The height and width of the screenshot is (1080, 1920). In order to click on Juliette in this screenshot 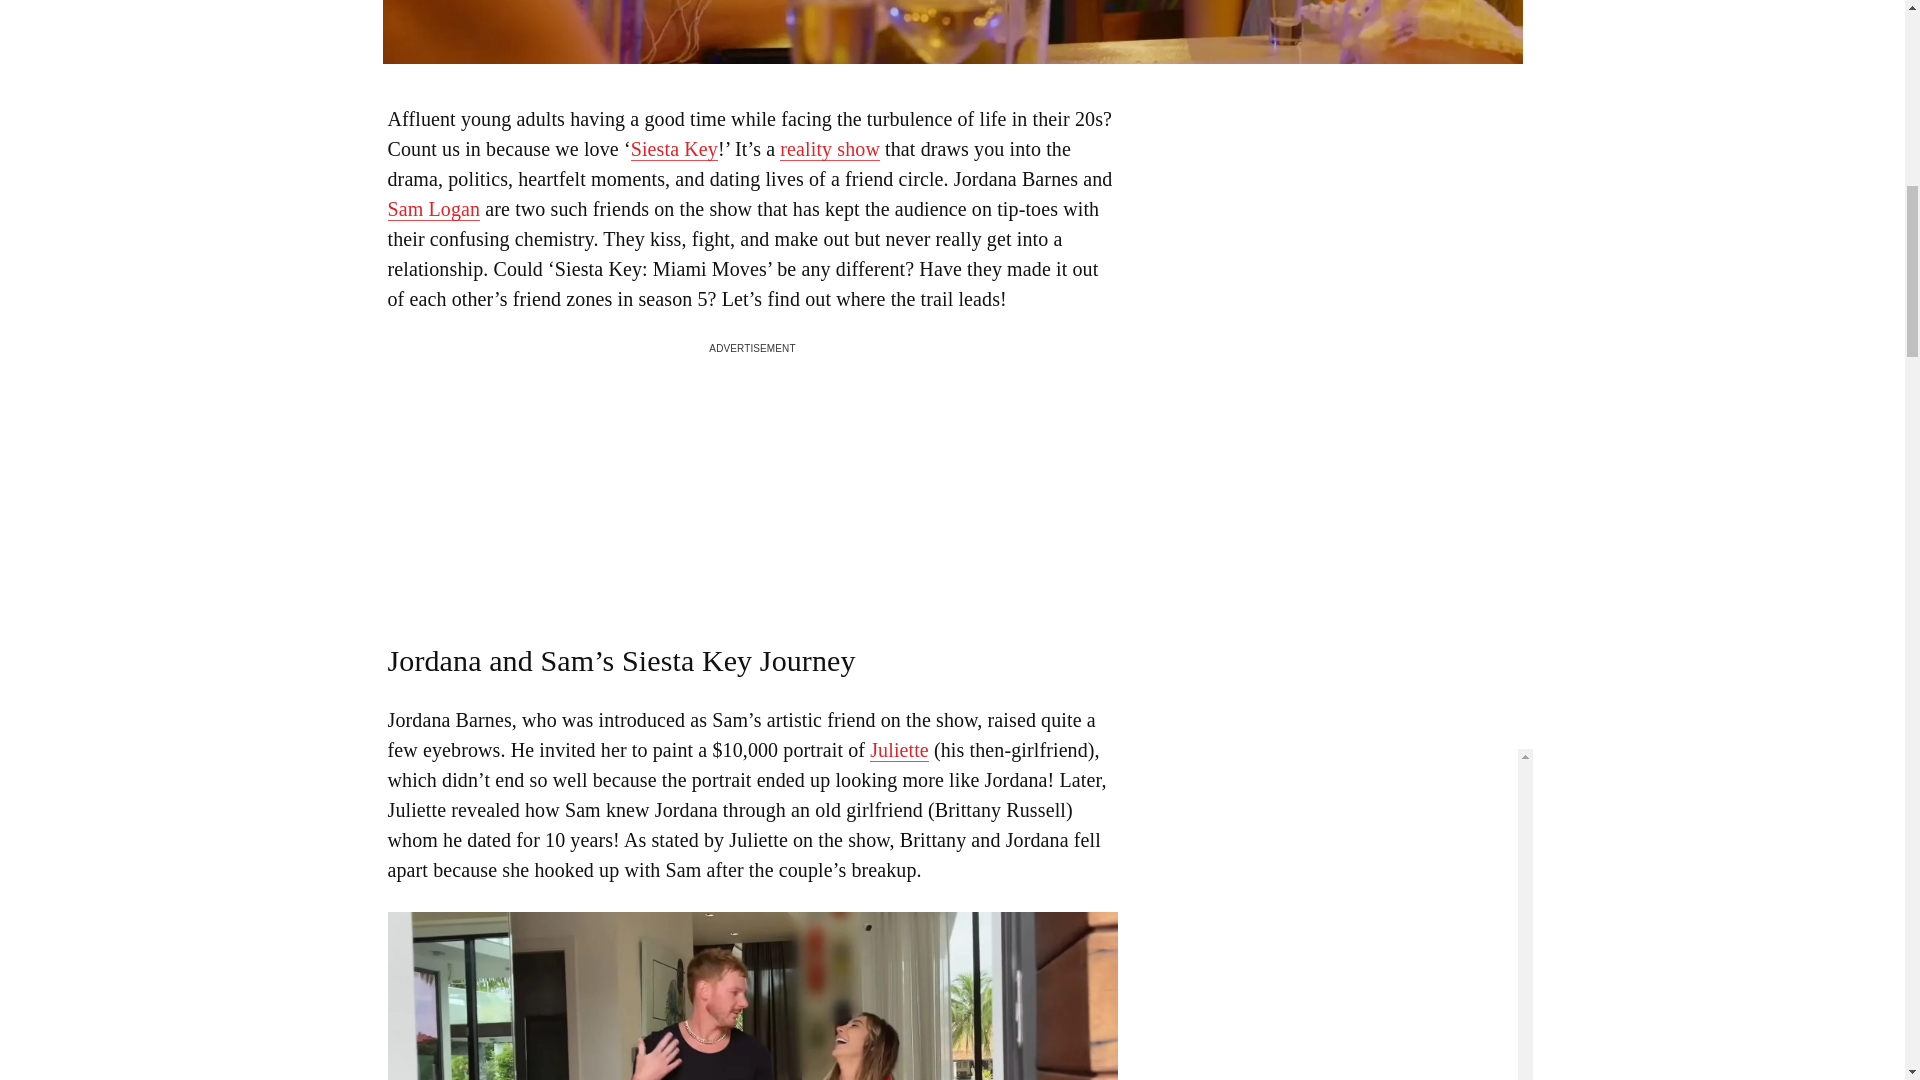, I will do `click(899, 750)`.